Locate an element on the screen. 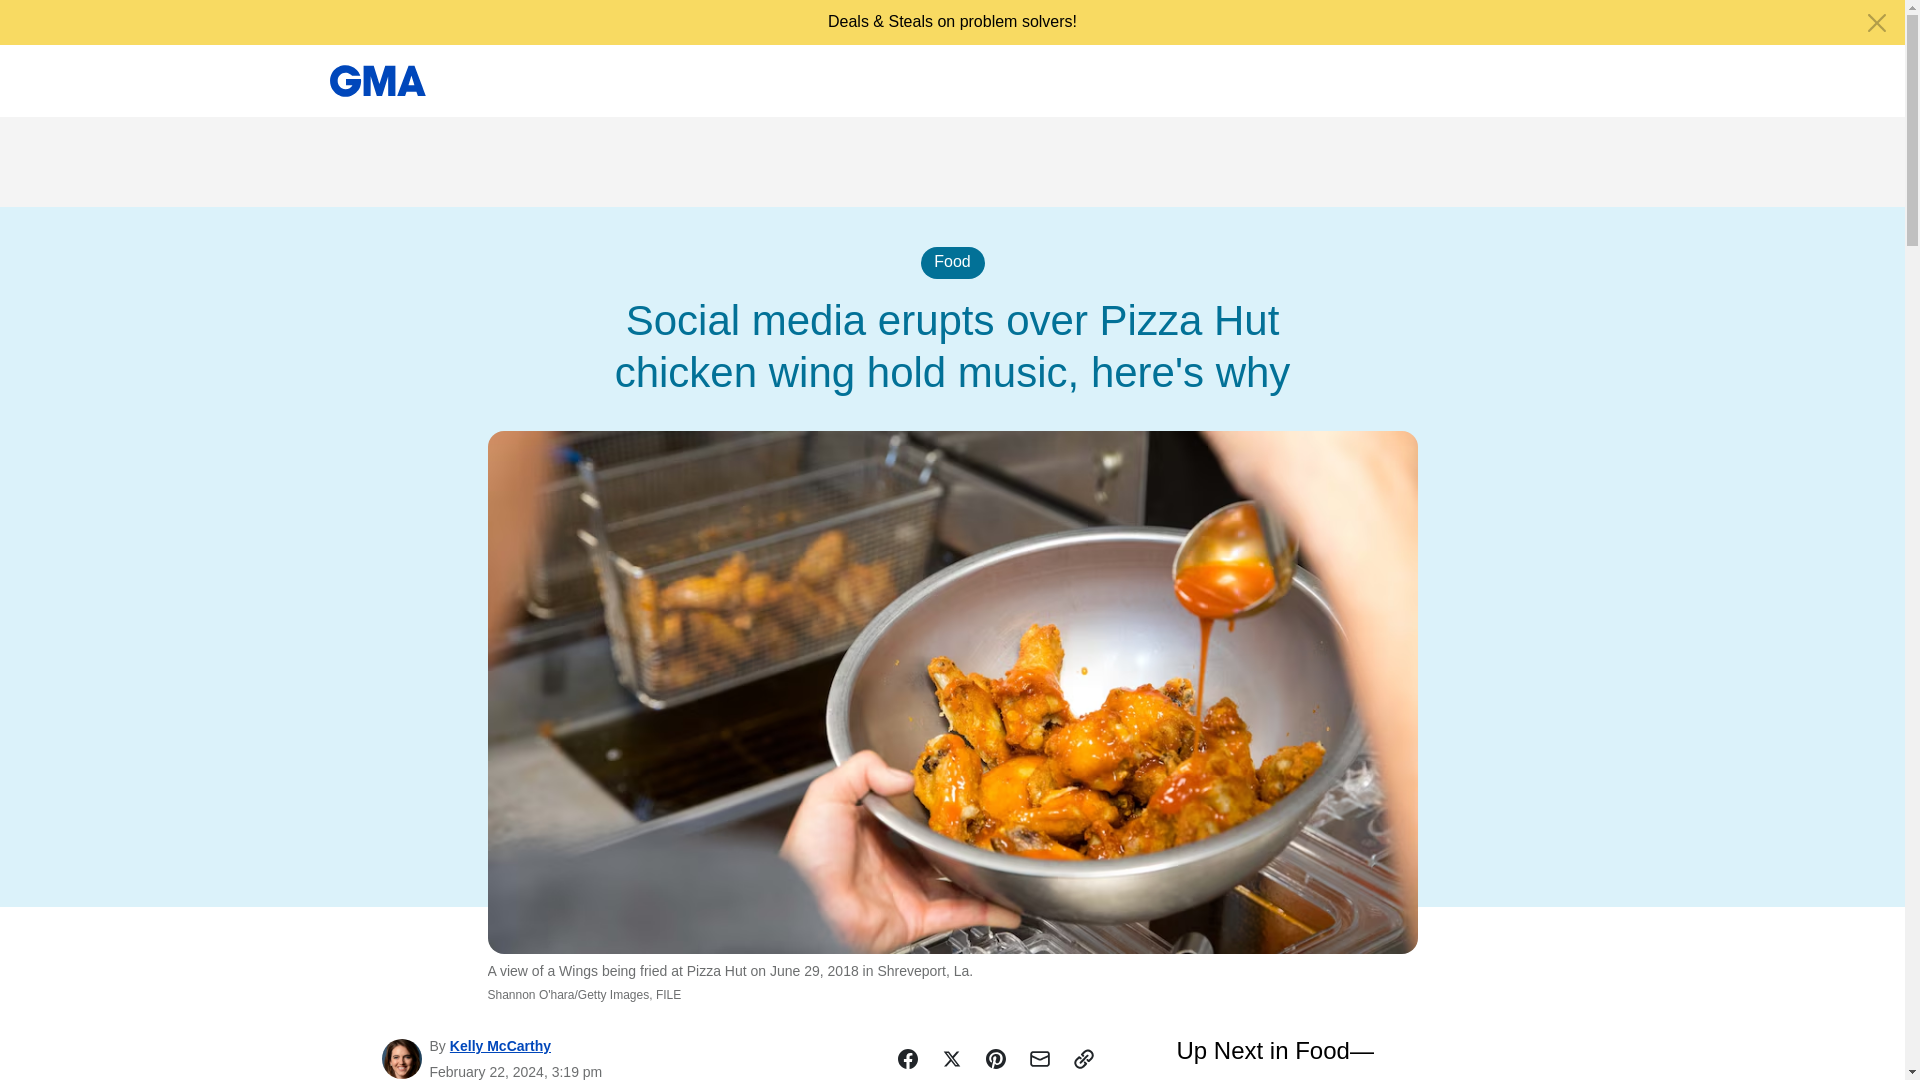  Food is located at coordinates (951, 262).